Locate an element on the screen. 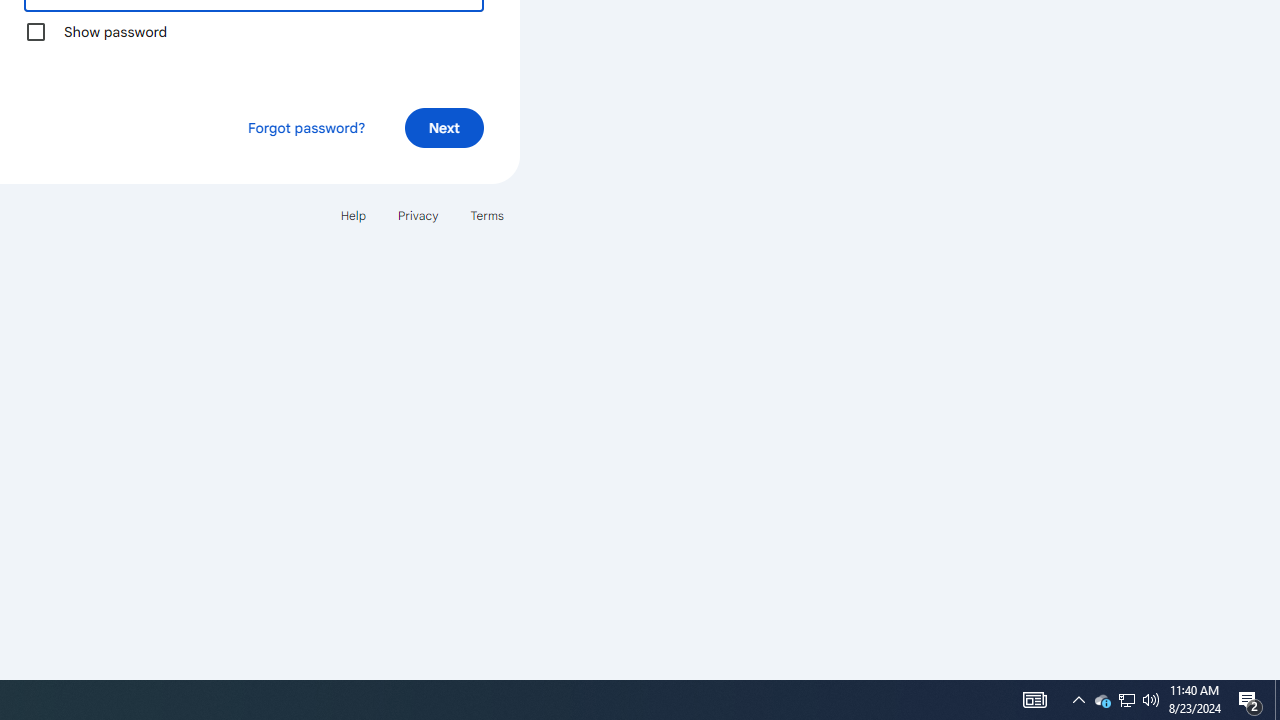 This screenshot has width=1280, height=720. Show password is located at coordinates (36, 32).